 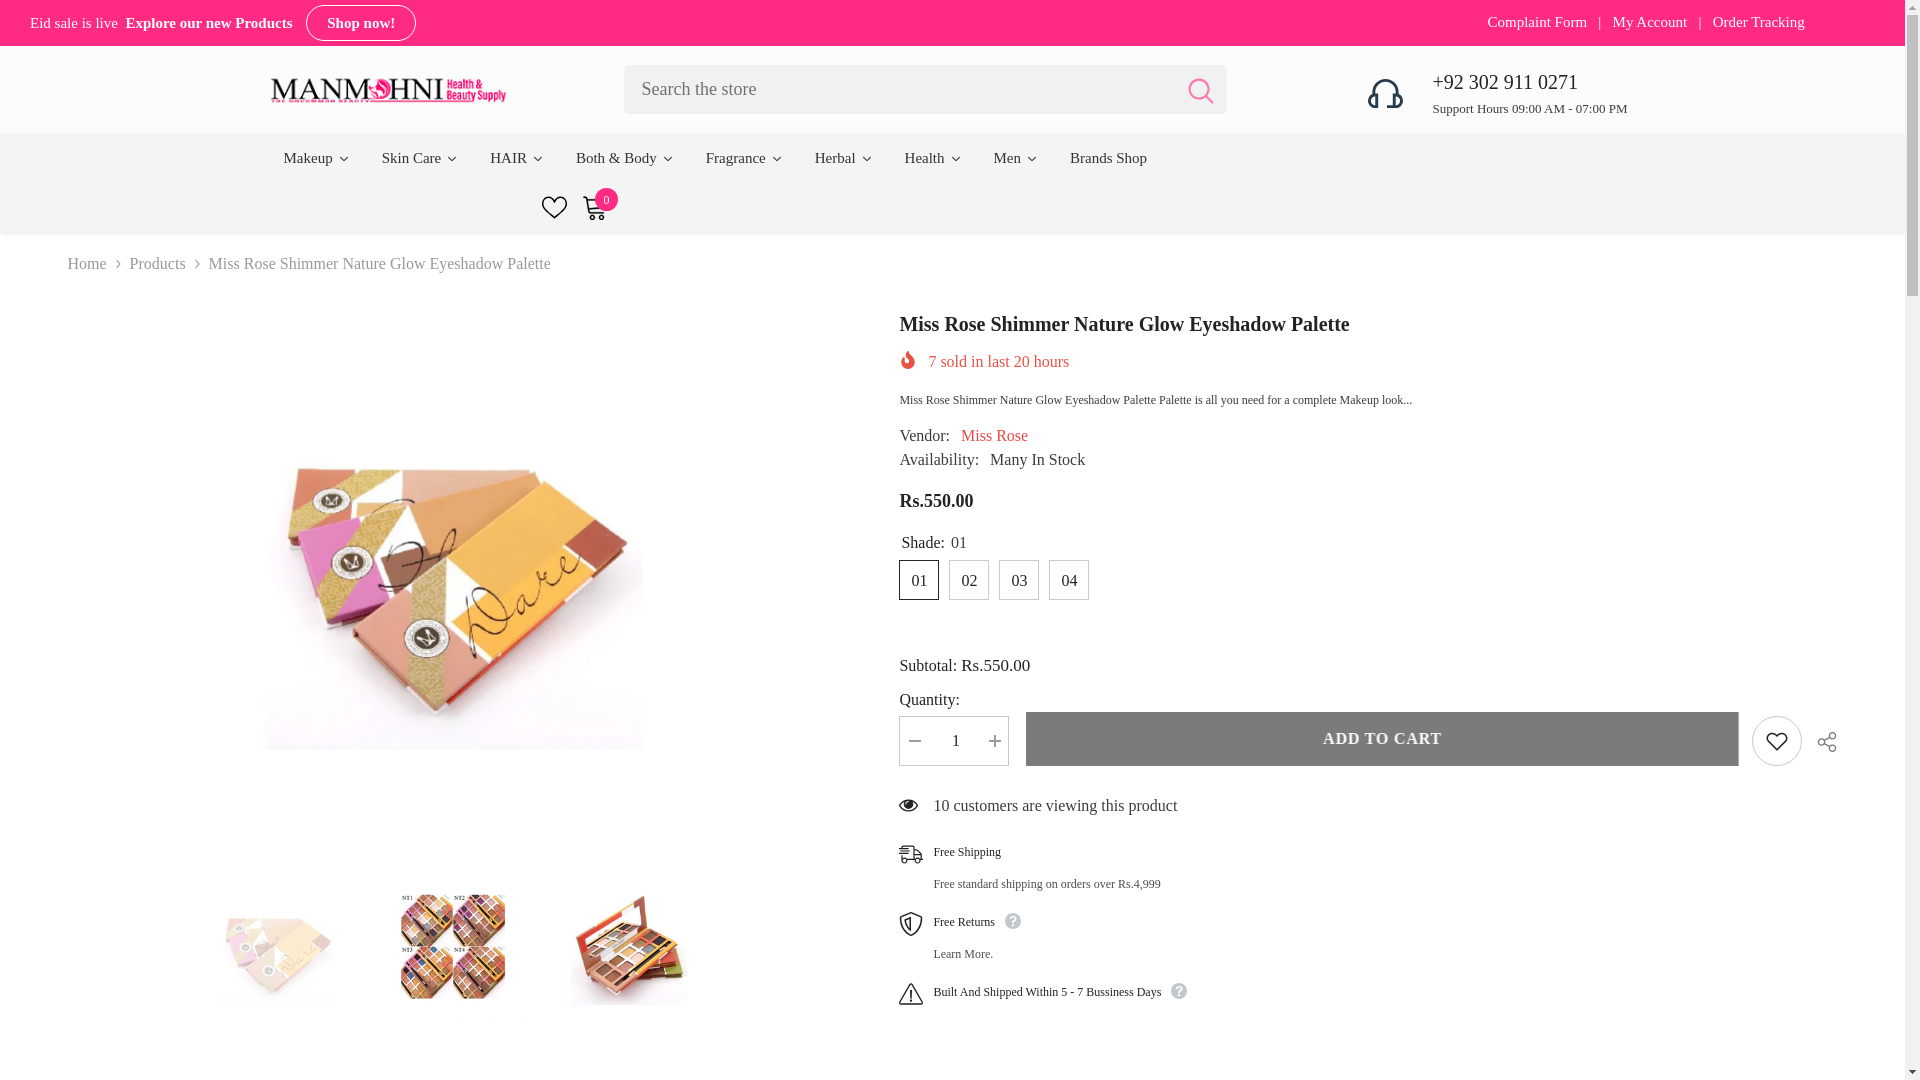 What do you see at coordinates (954, 740) in the screenshot?
I see `1` at bounding box center [954, 740].